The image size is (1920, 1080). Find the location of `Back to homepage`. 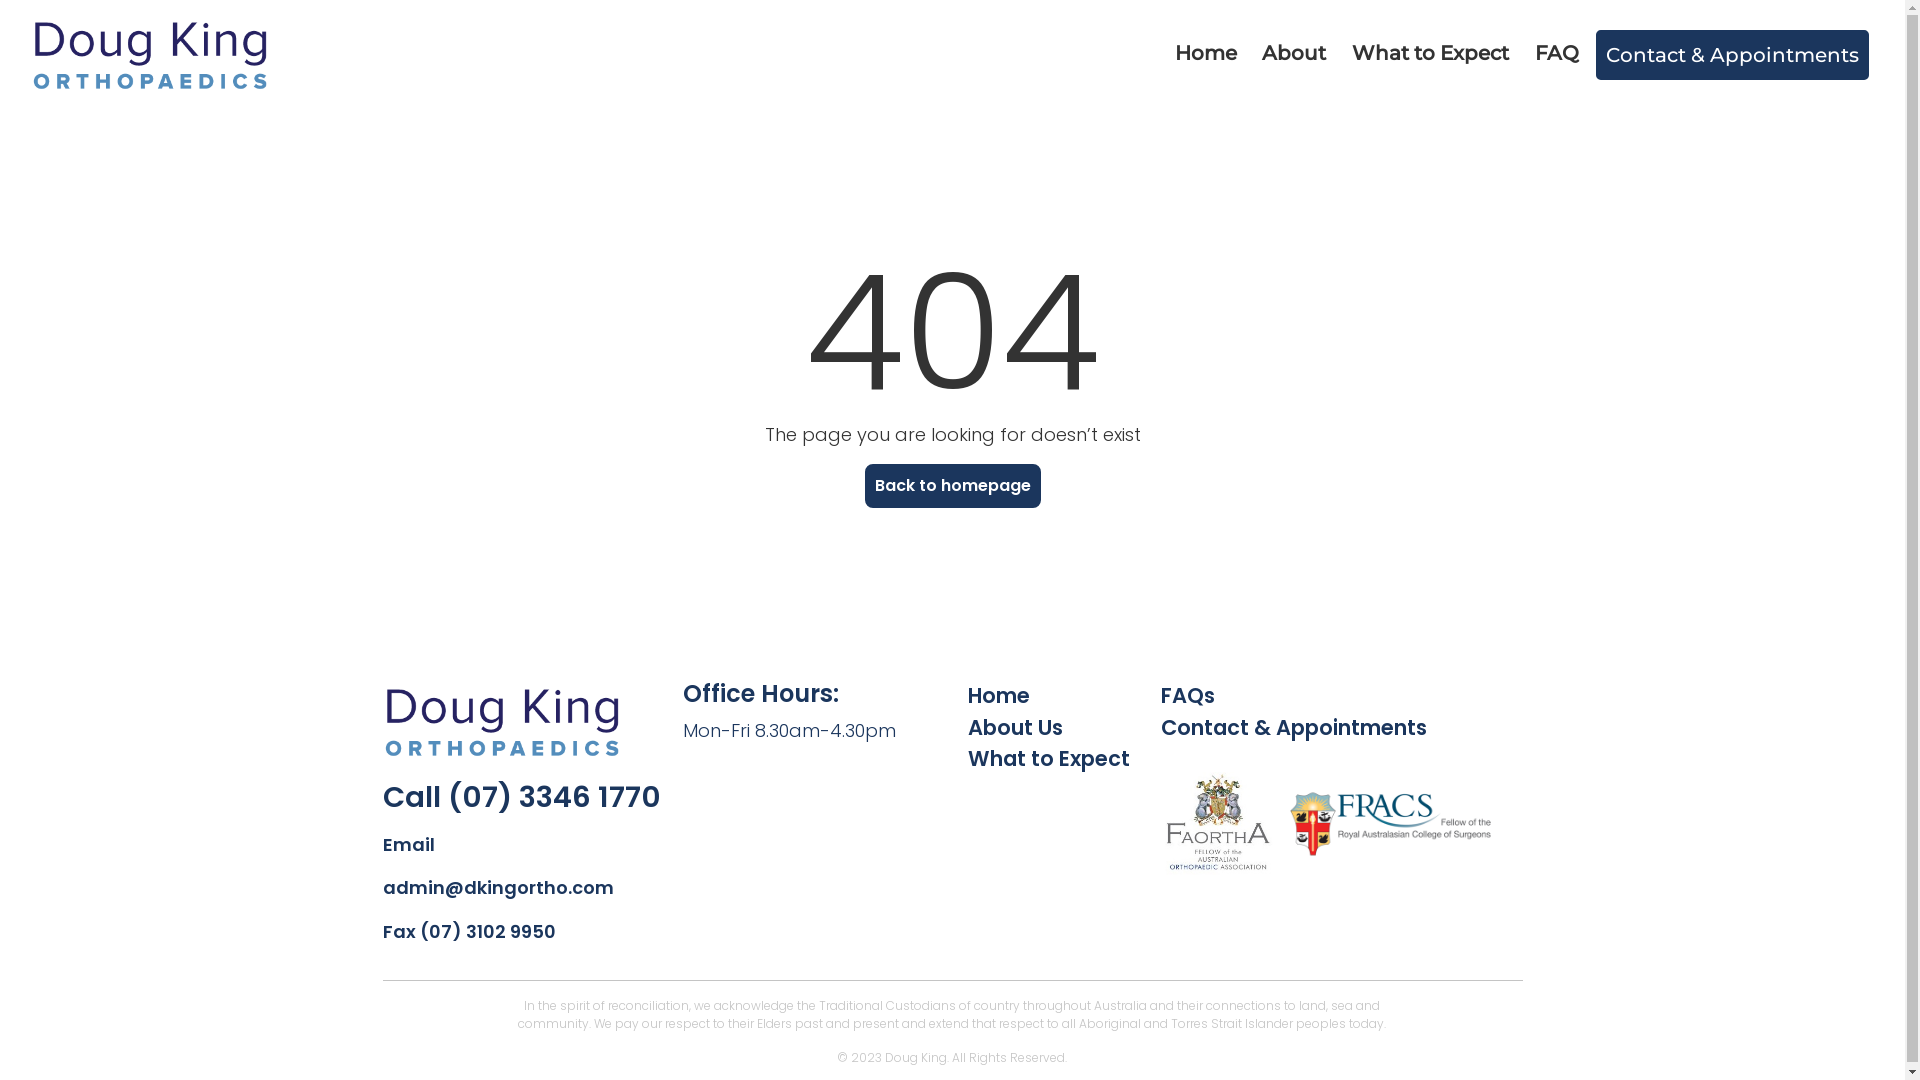

Back to homepage is located at coordinates (952, 486).